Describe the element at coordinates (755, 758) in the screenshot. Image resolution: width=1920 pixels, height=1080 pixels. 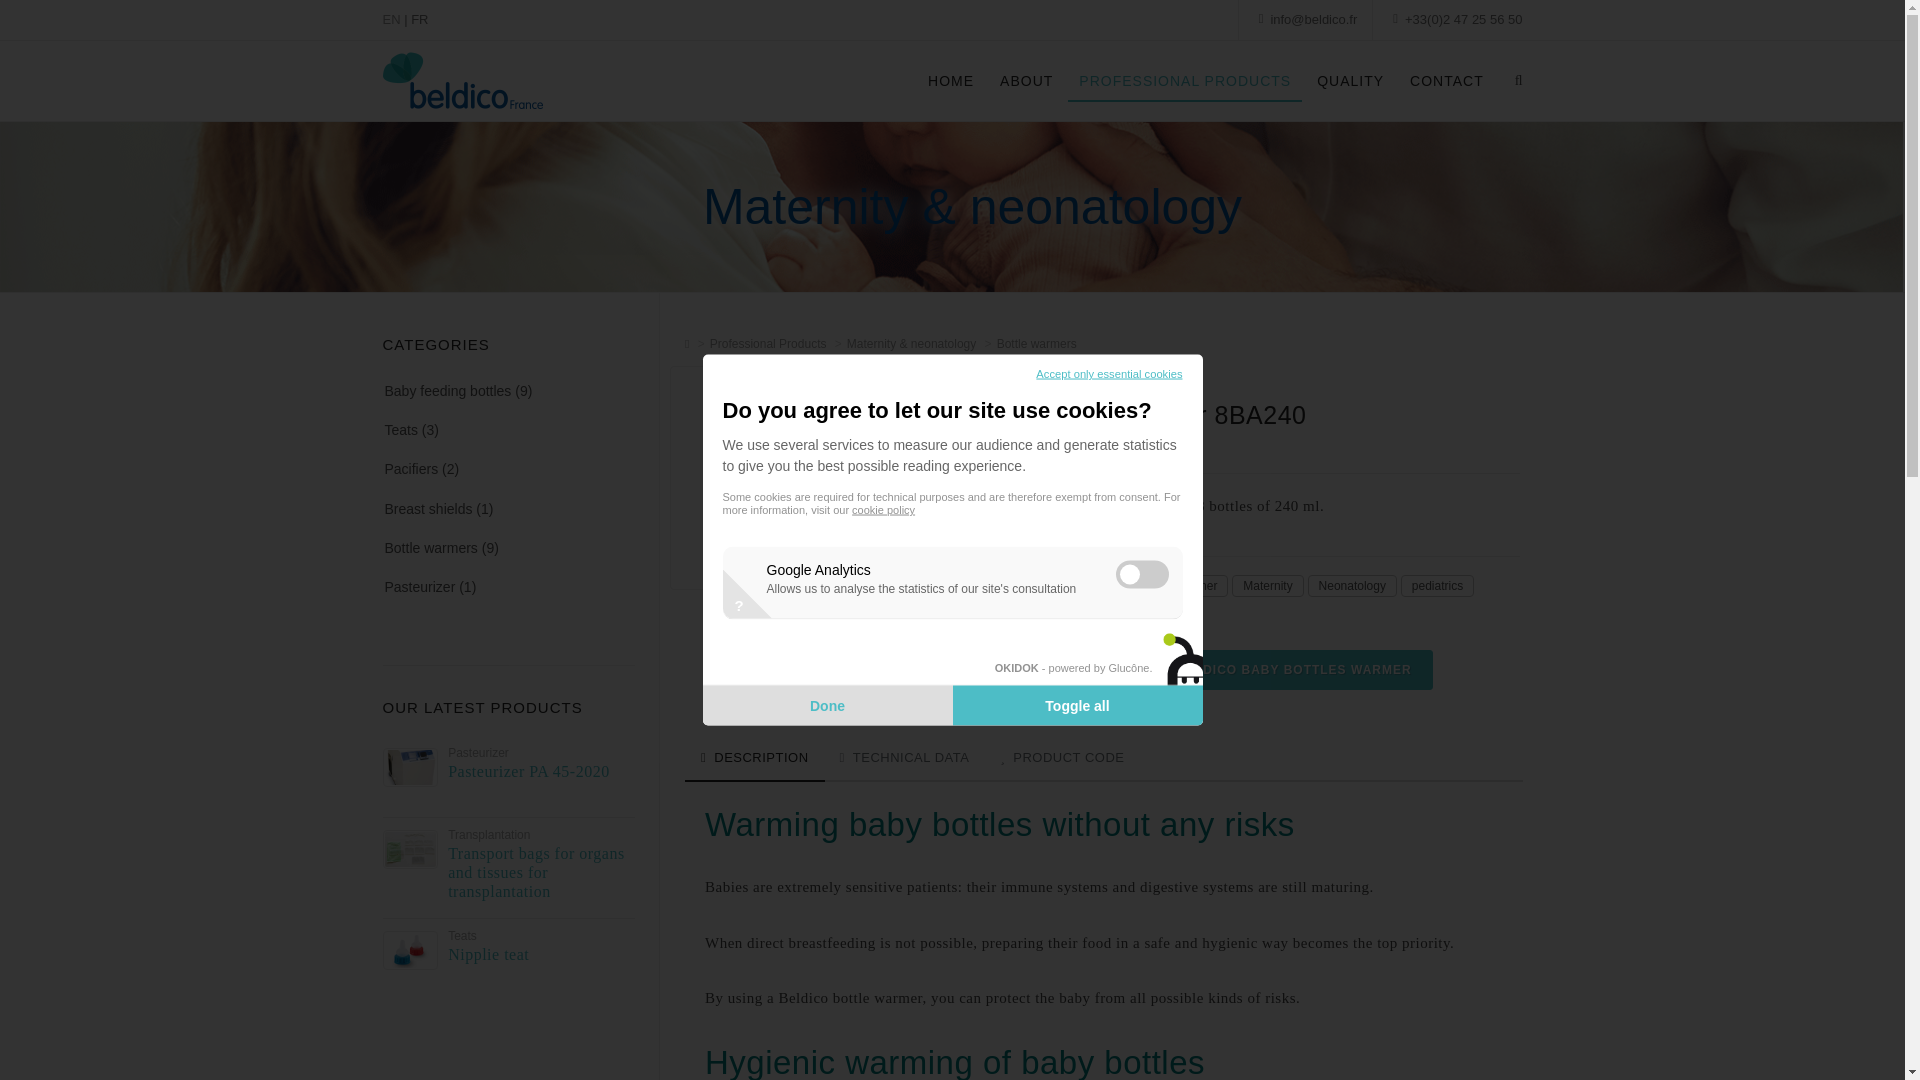
I see `DESCRIPTION` at that location.